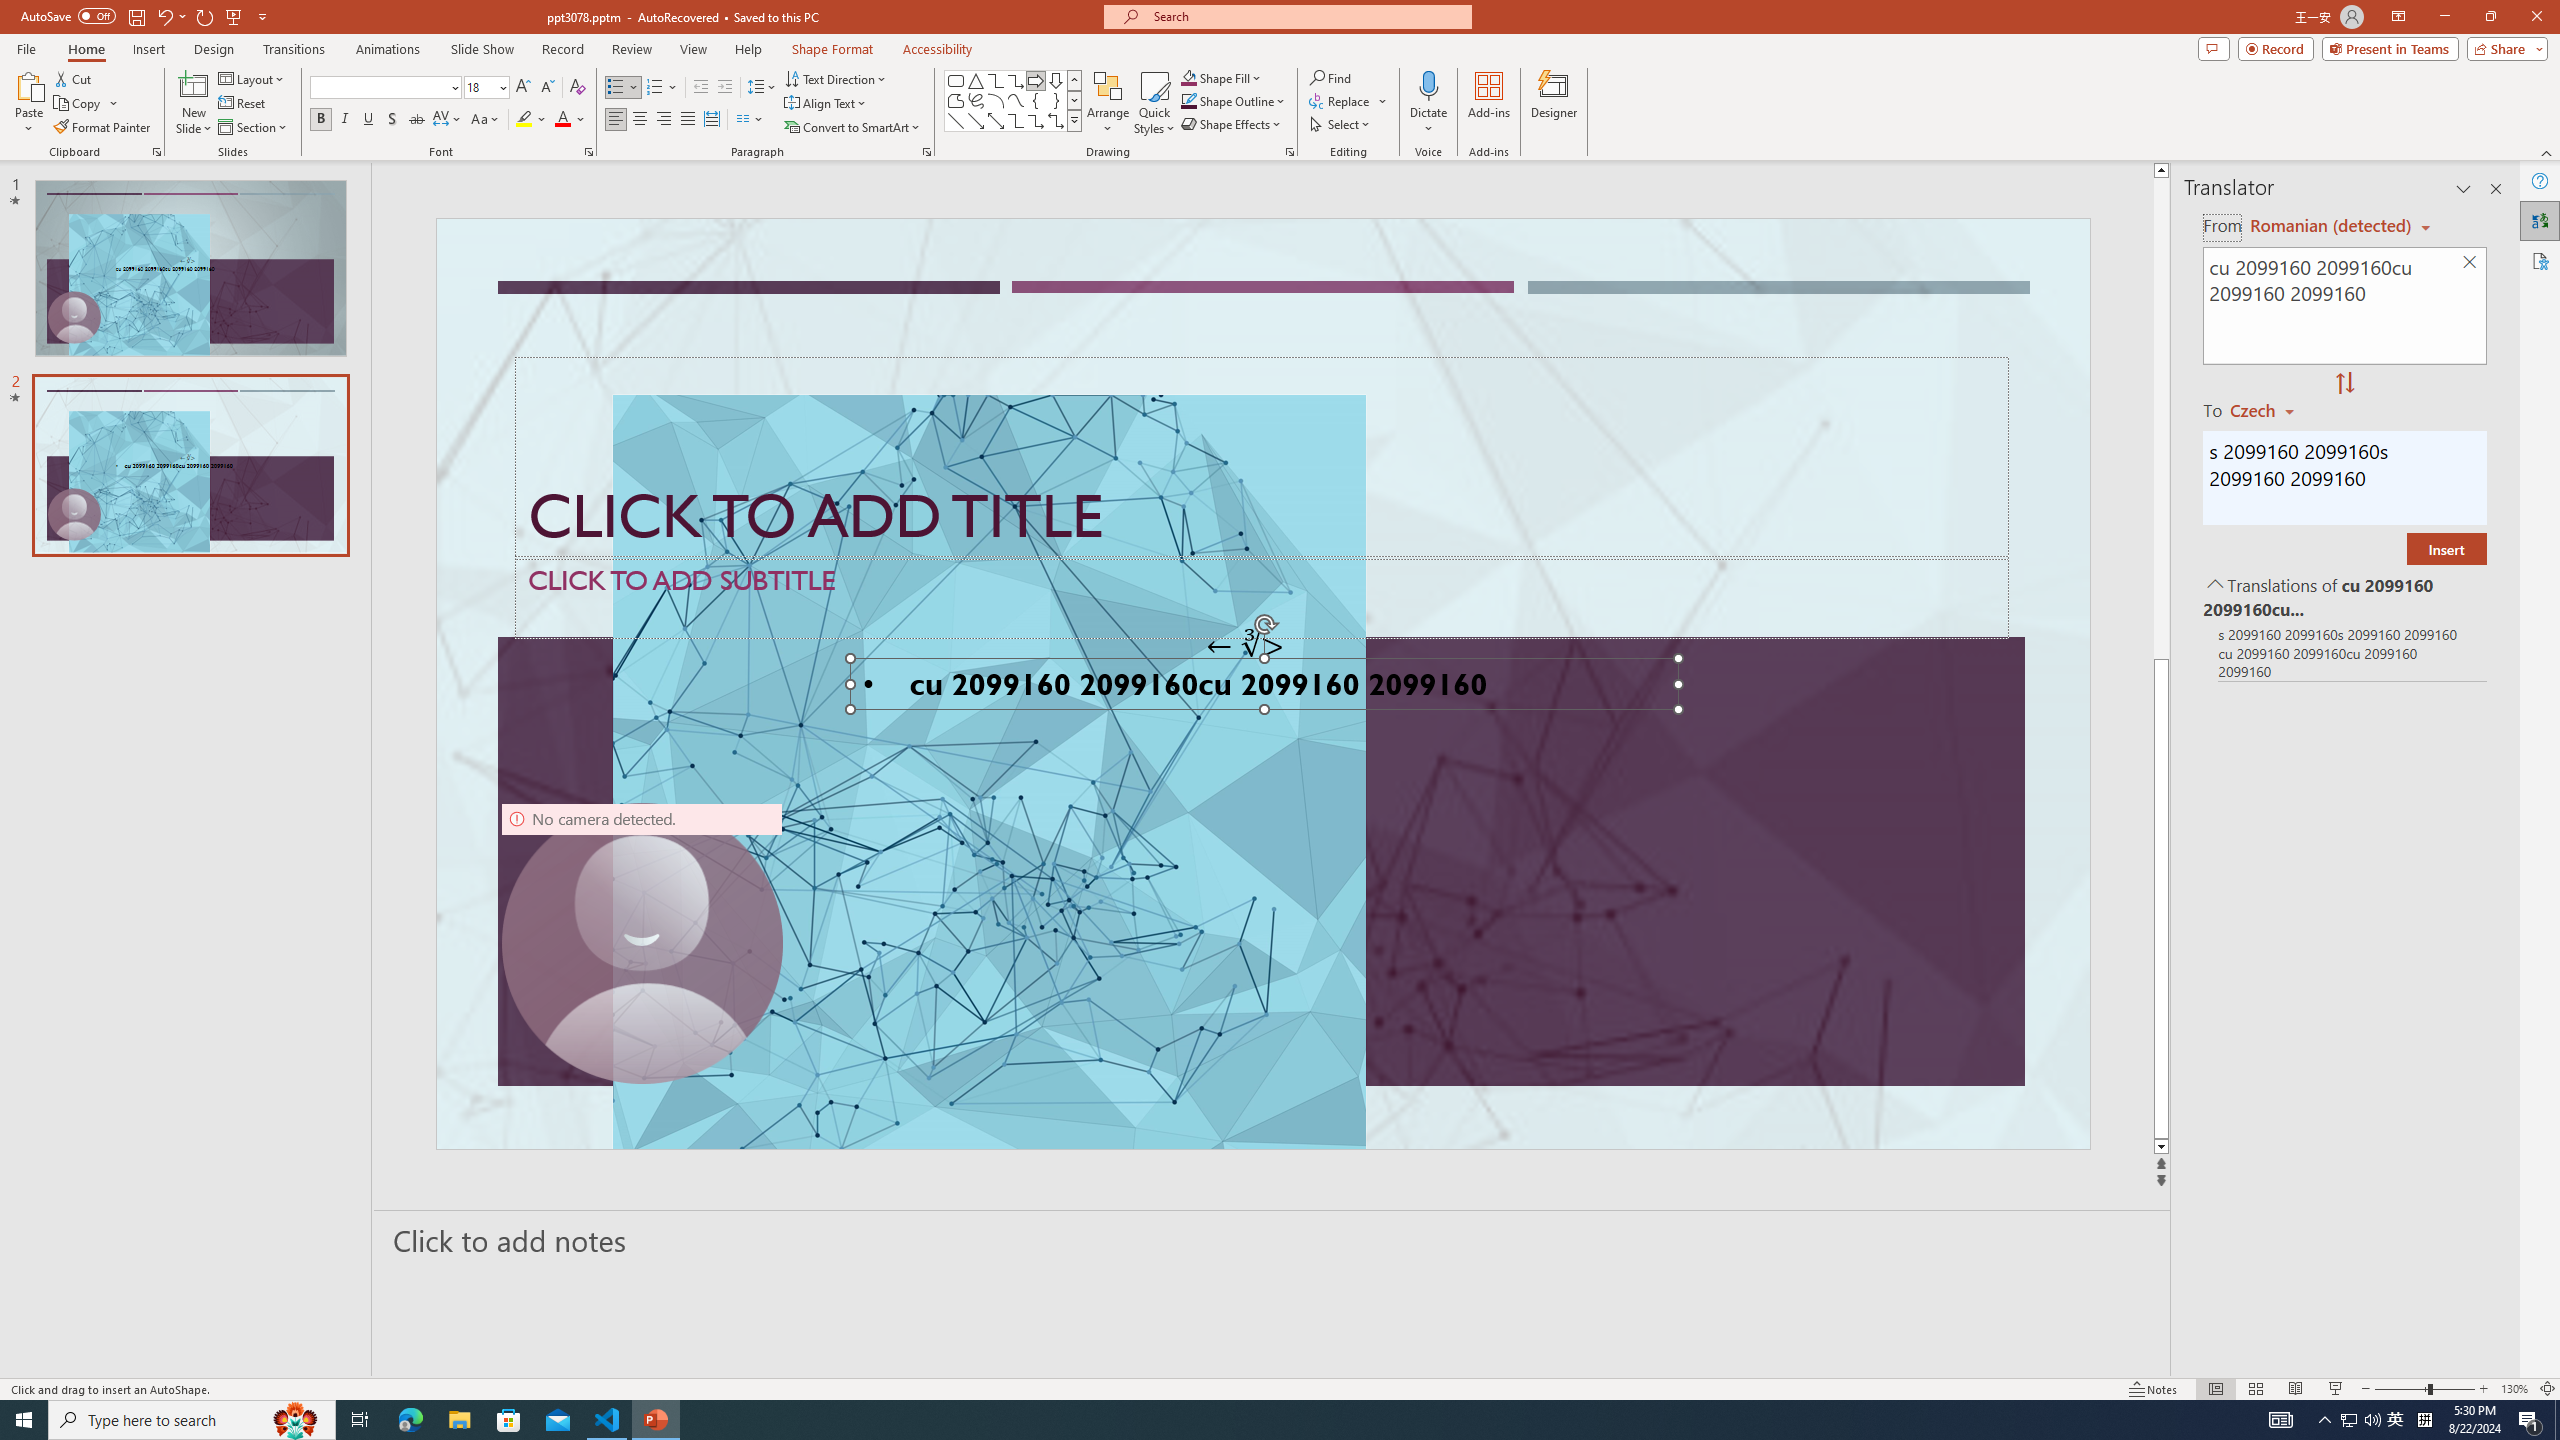  What do you see at coordinates (996, 120) in the screenshot?
I see `Line Arrow: Double` at bounding box center [996, 120].